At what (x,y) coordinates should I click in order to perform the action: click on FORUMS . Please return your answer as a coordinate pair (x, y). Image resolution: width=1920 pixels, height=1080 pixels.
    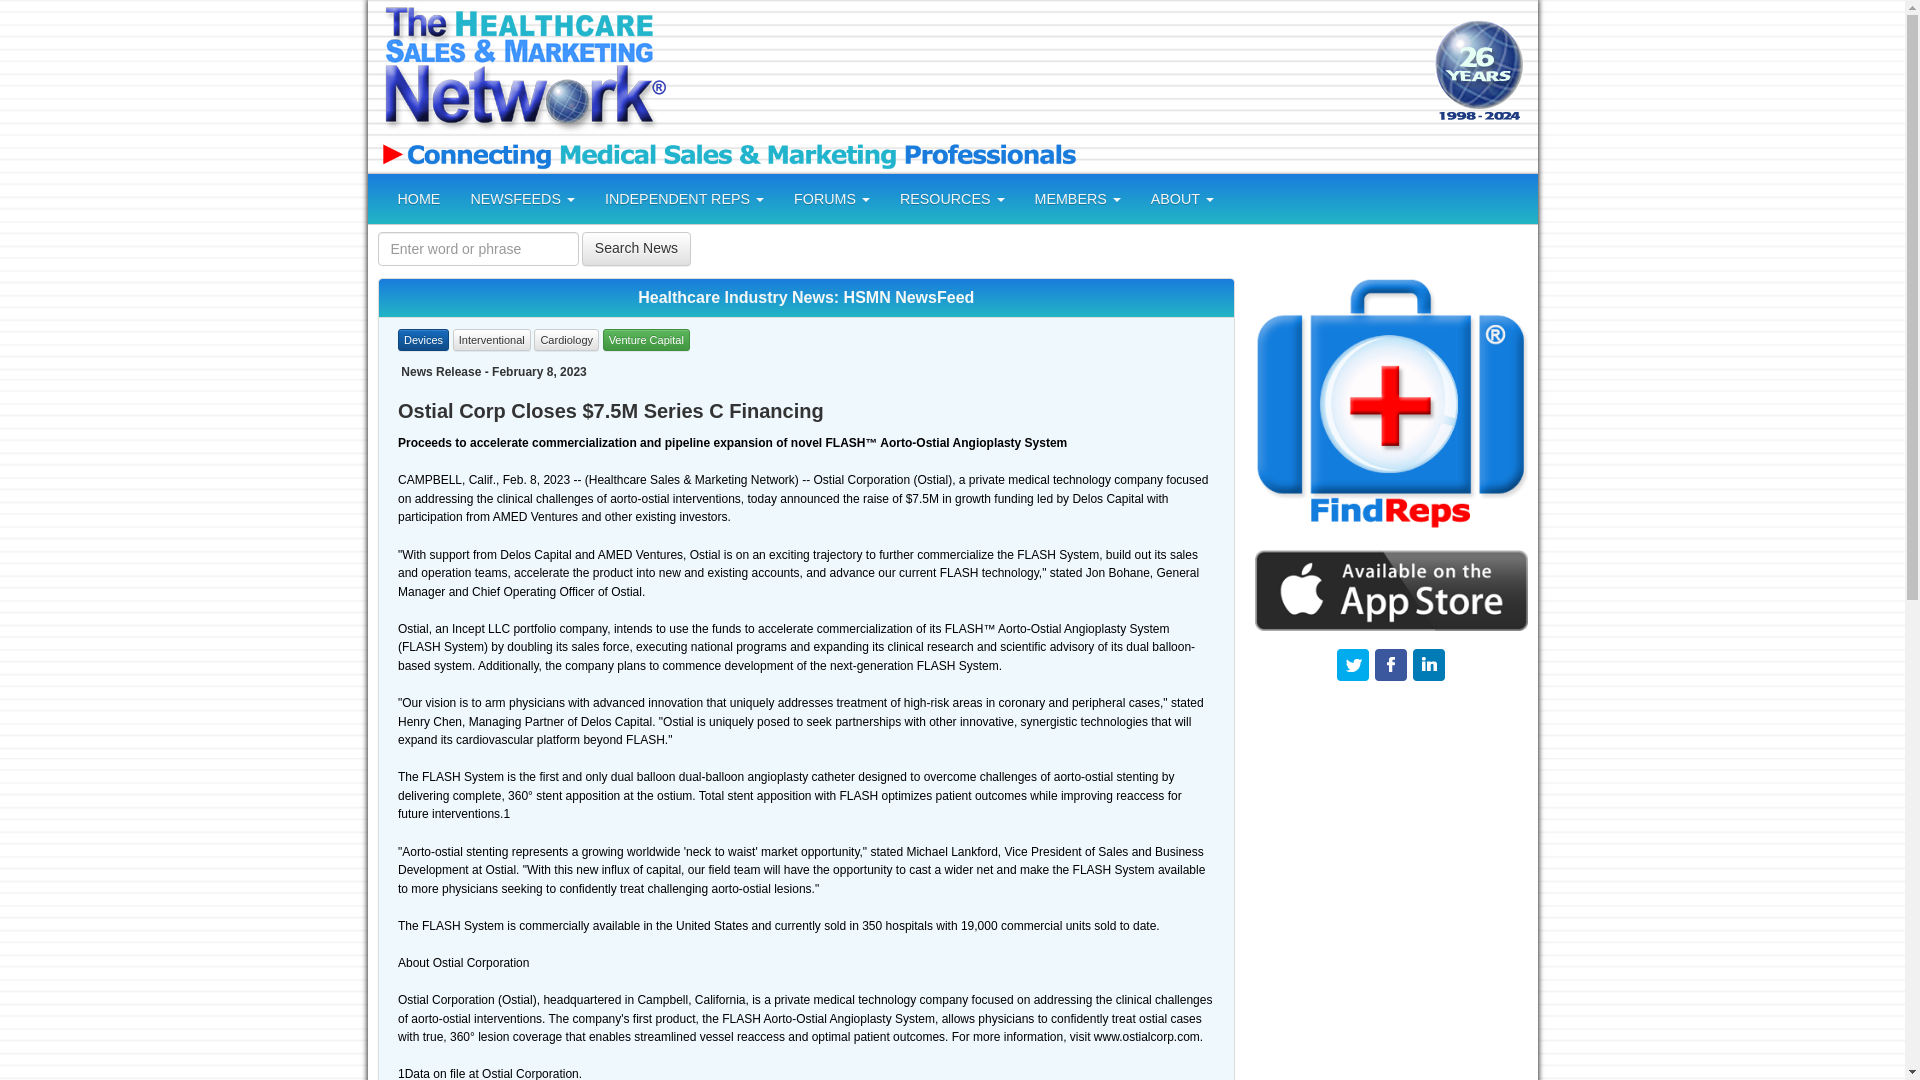
    Looking at the image, I should click on (832, 198).